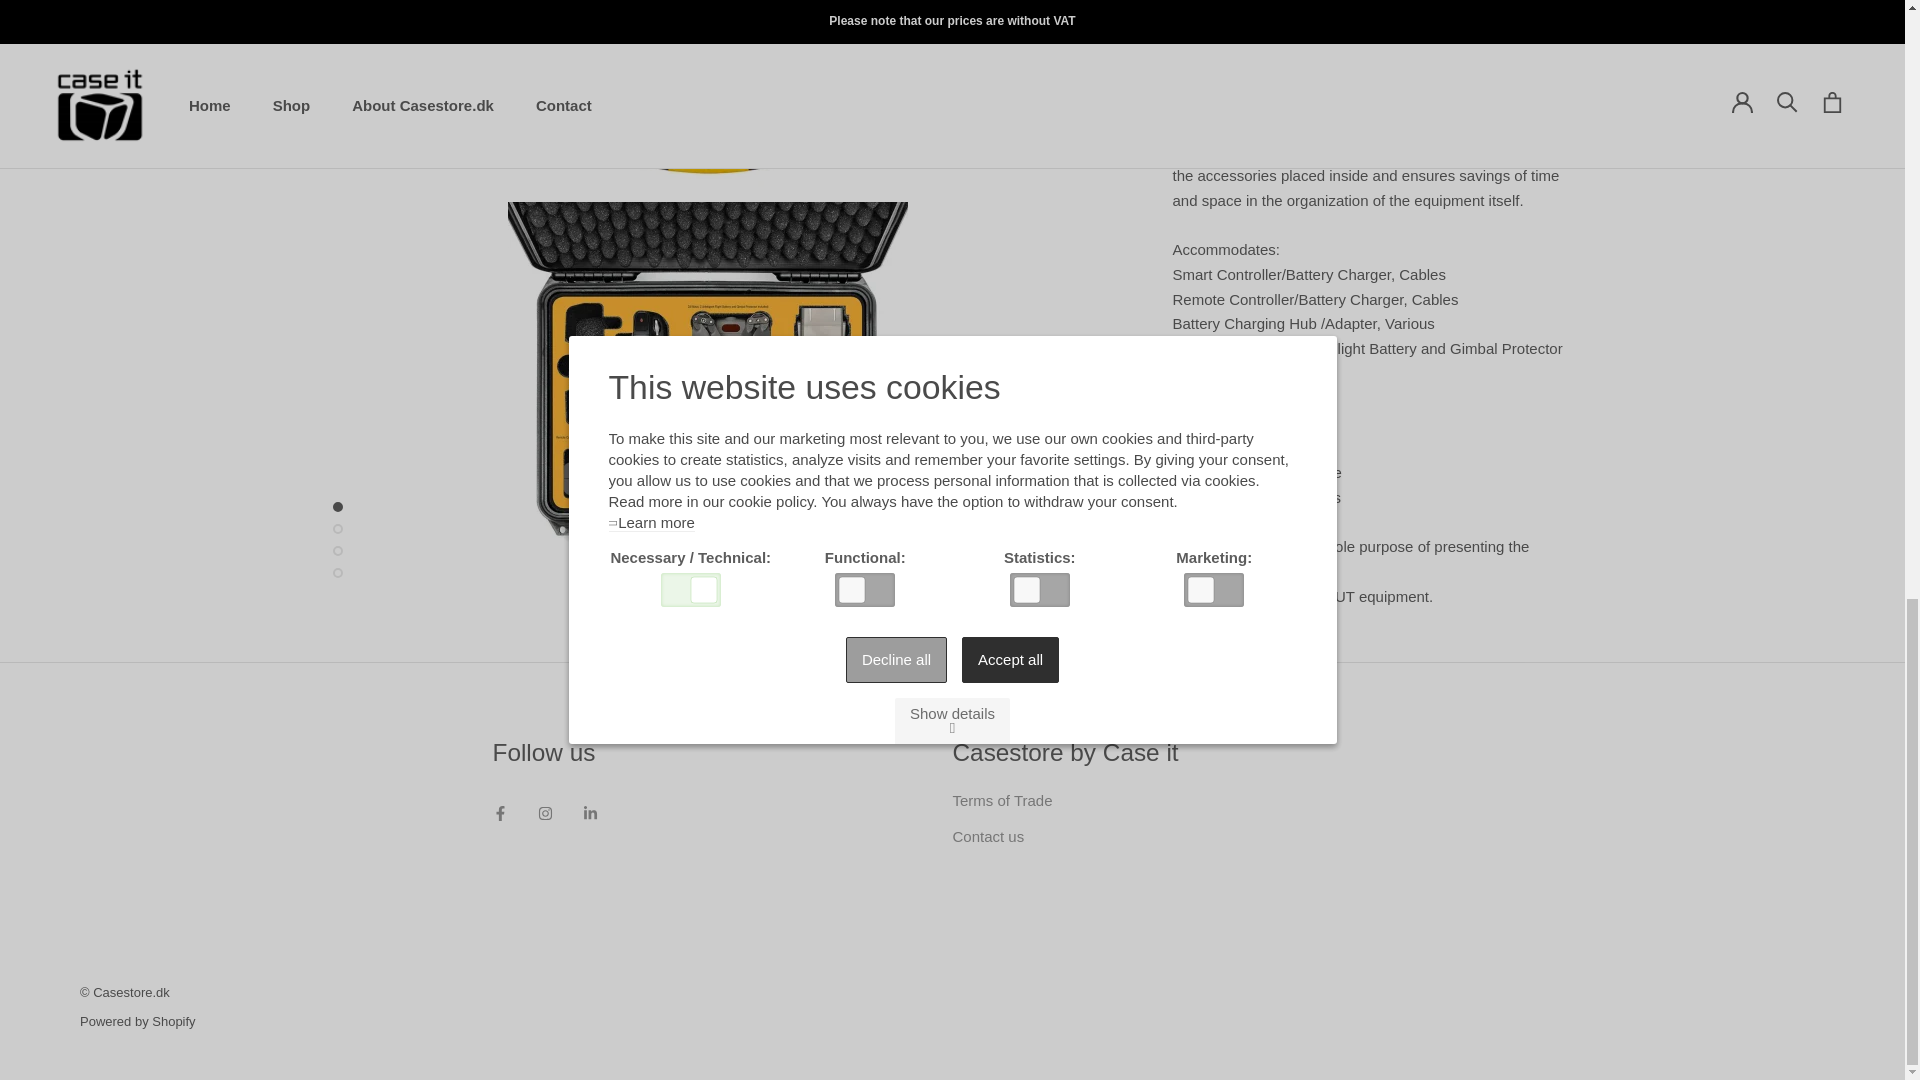 This screenshot has height=1080, width=1920. Describe the element at coordinates (988, 836) in the screenshot. I see `Contact us` at that location.